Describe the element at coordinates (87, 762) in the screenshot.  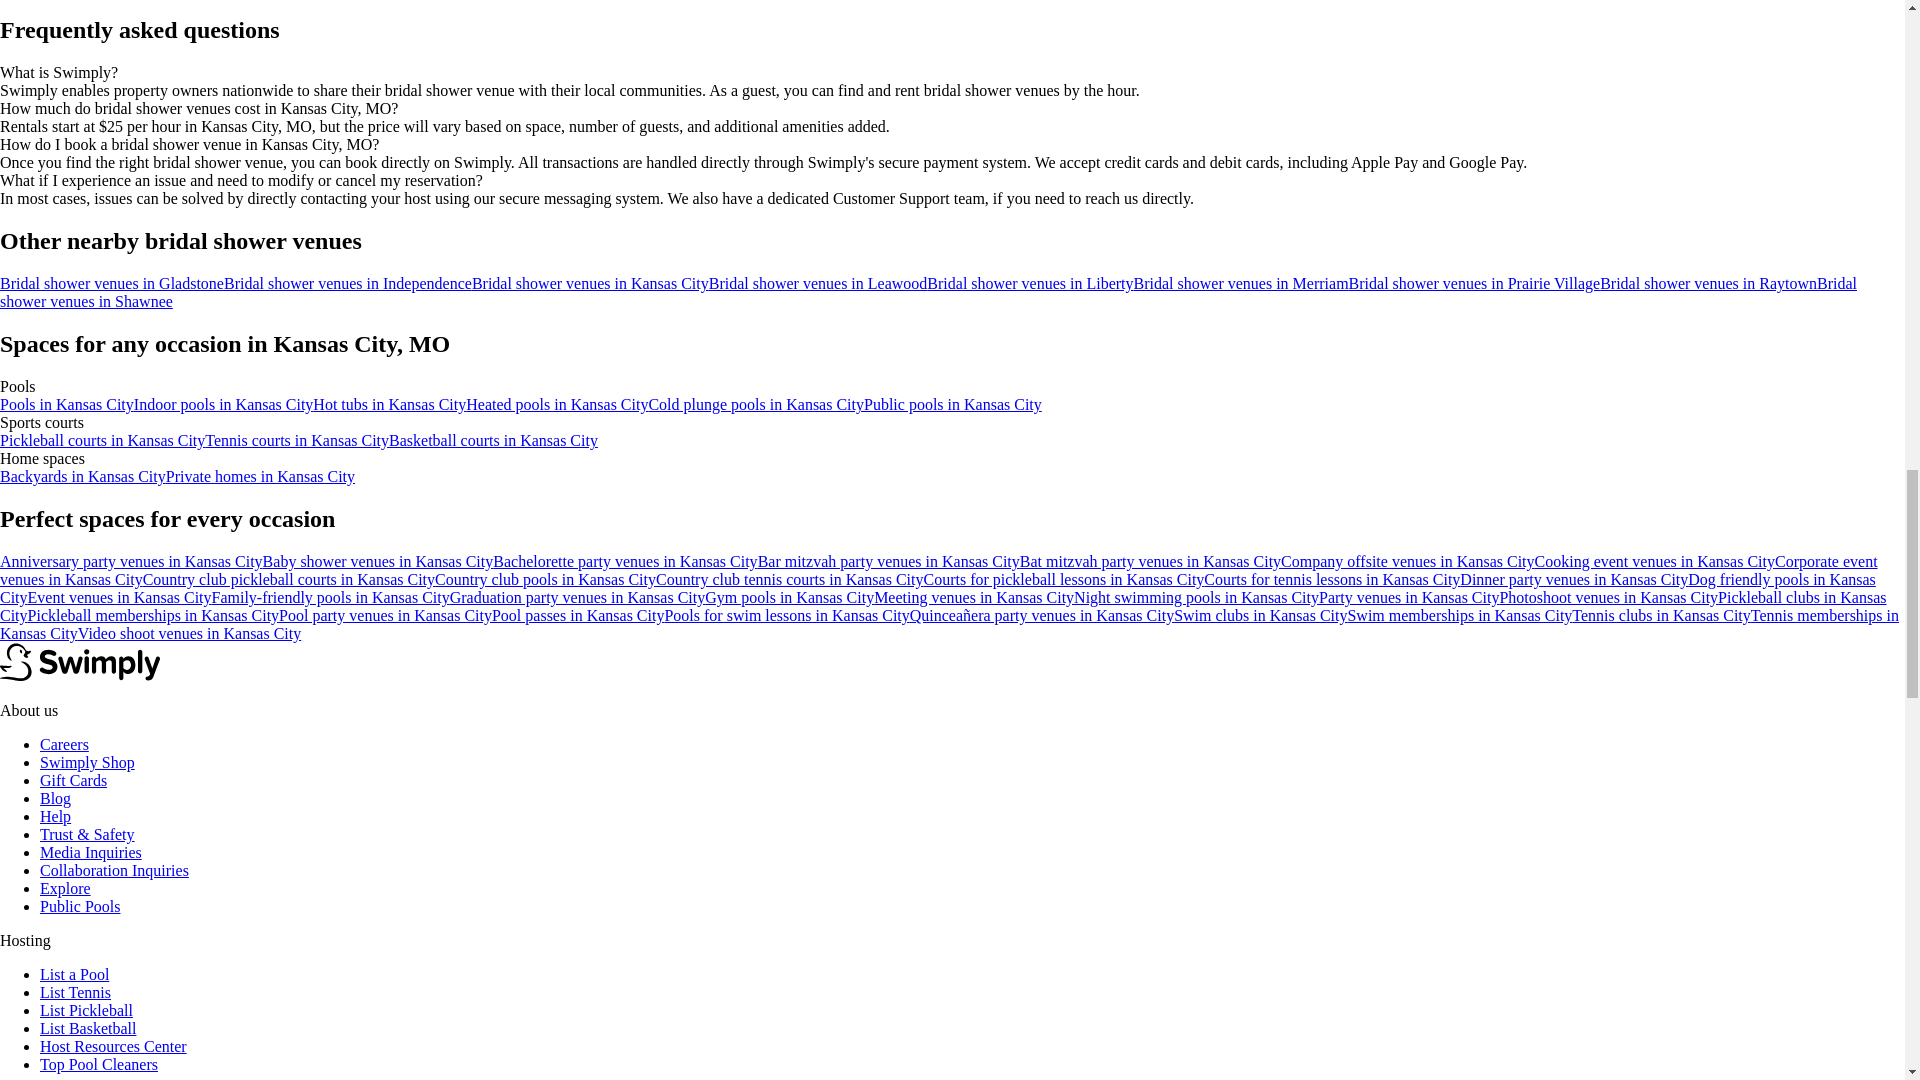
I see `Swimply Shop` at that location.